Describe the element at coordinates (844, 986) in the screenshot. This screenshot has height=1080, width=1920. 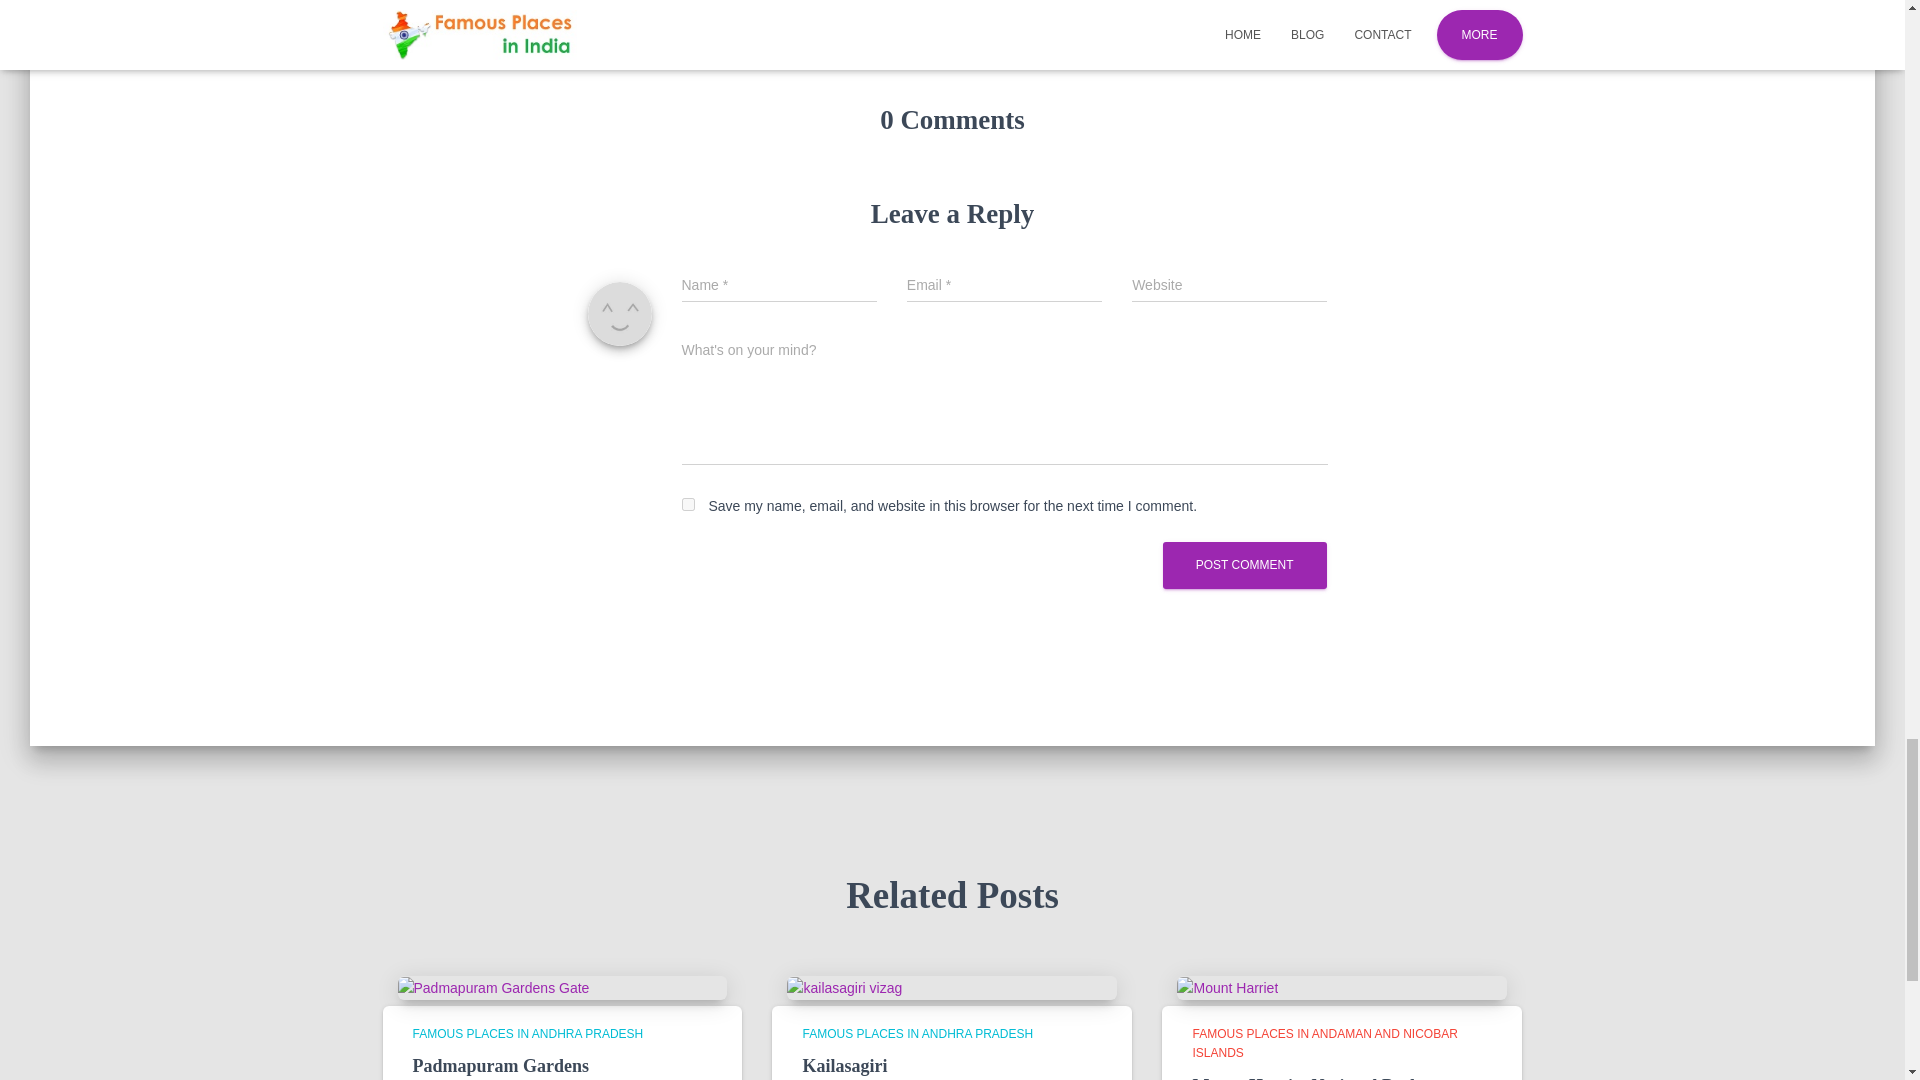
I see `Kailasagiri` at that location.